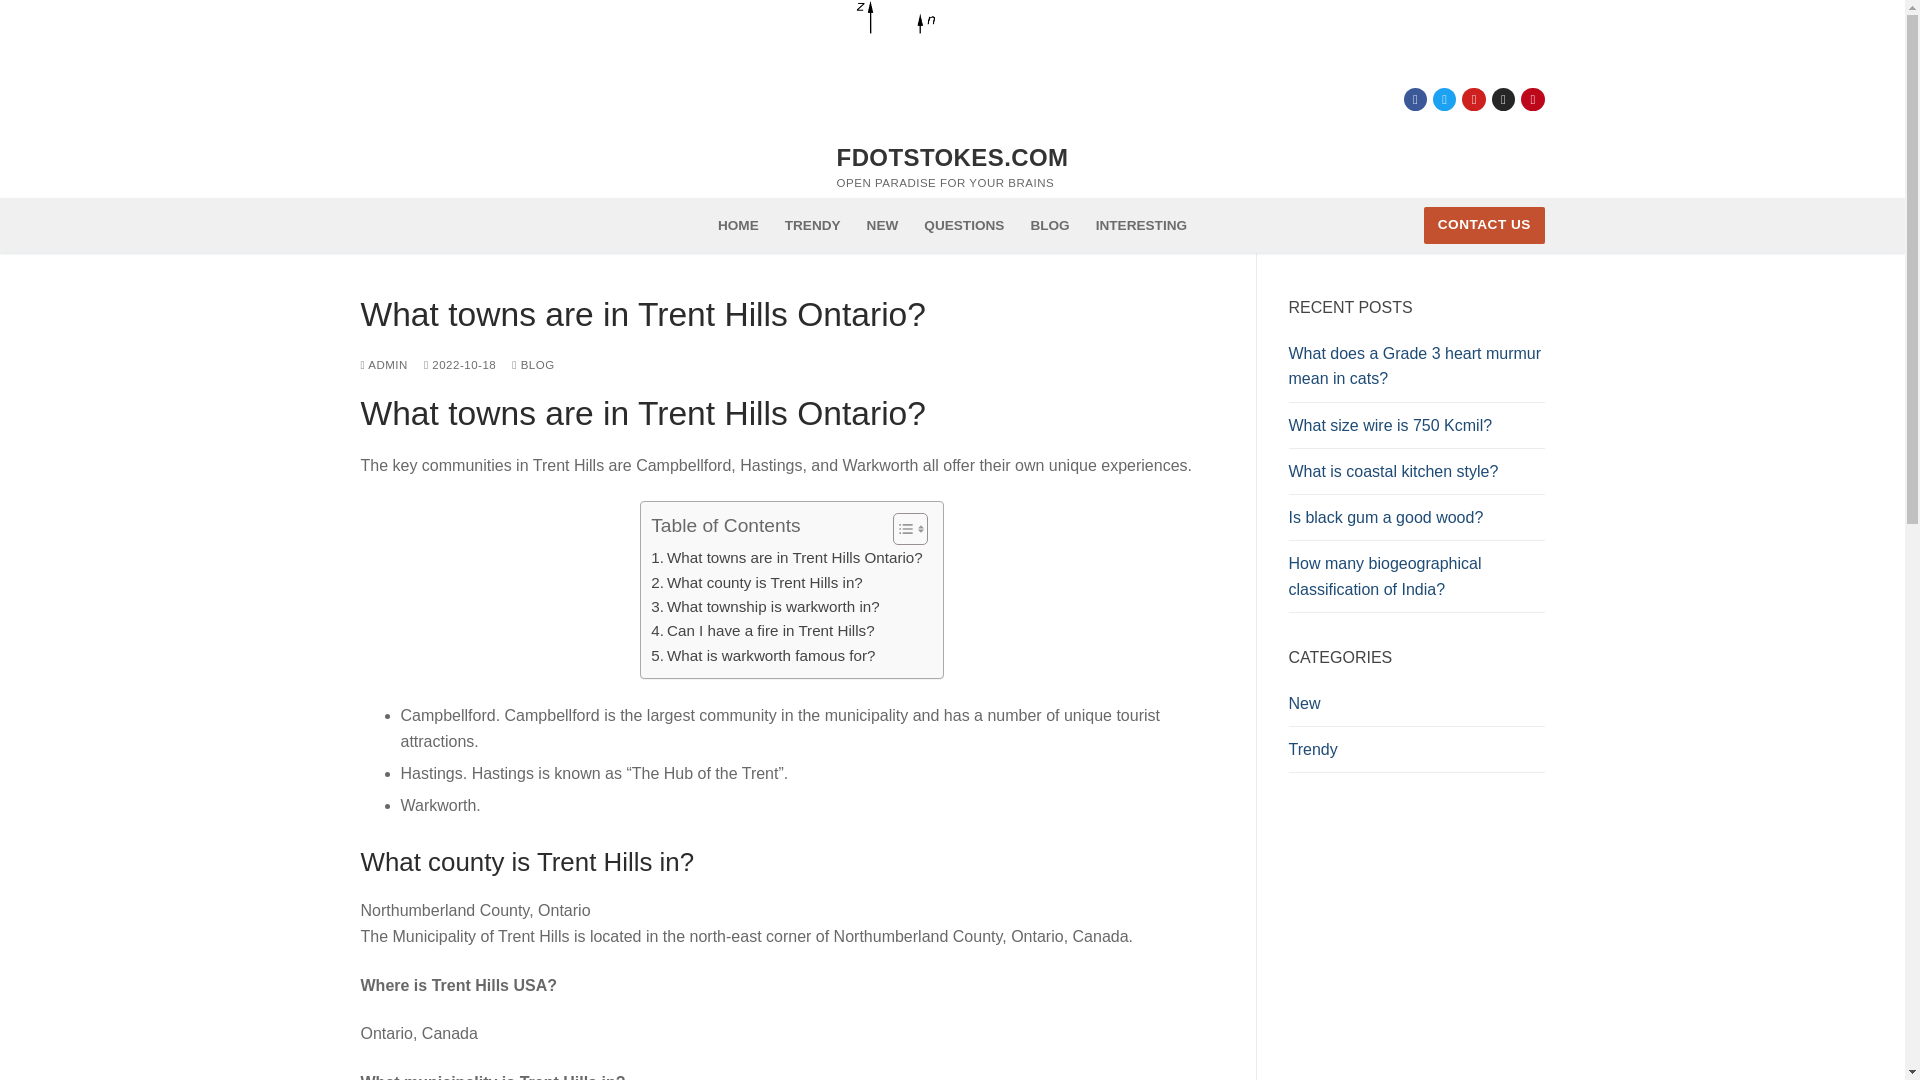 This screenshot has width=1920, height=1080. I want to click on What is warkworth famous for?, so click(762, 656).